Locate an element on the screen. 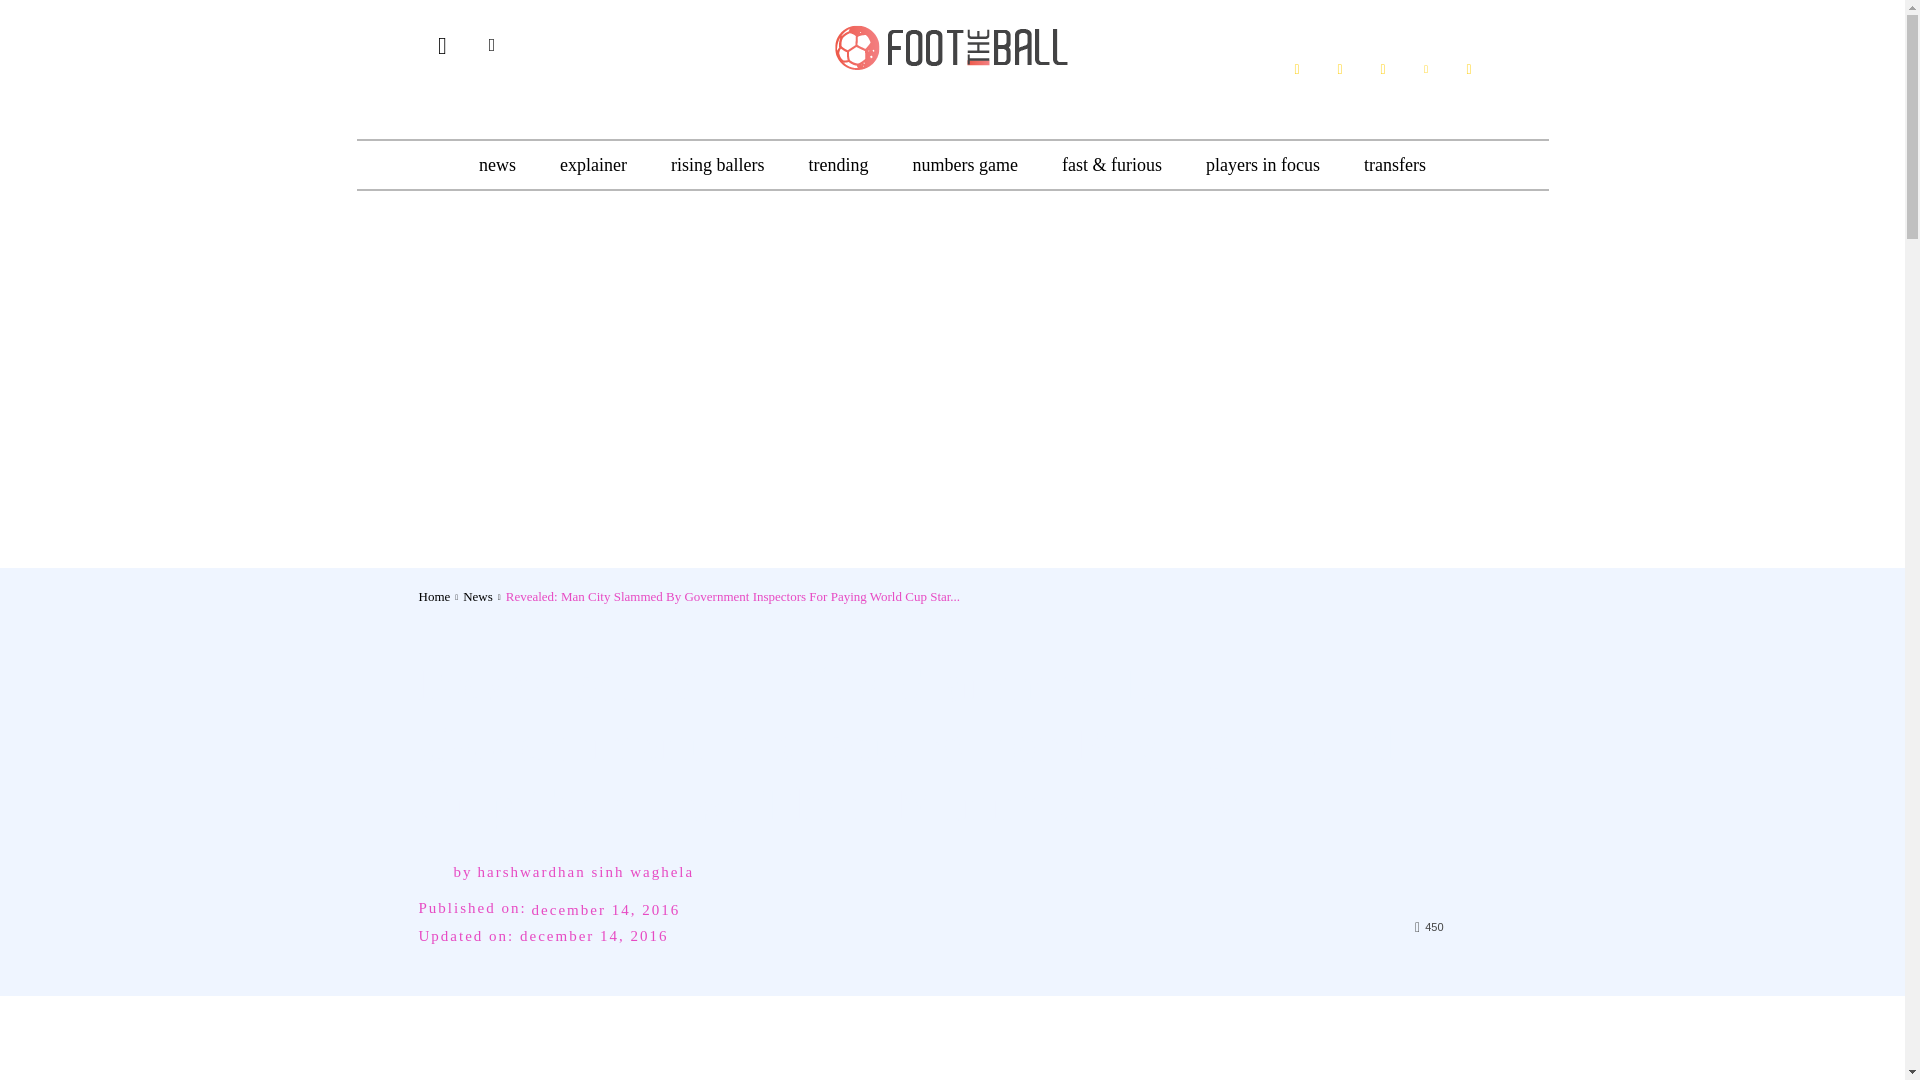  Foottheball is located at coordinates (952, 45).